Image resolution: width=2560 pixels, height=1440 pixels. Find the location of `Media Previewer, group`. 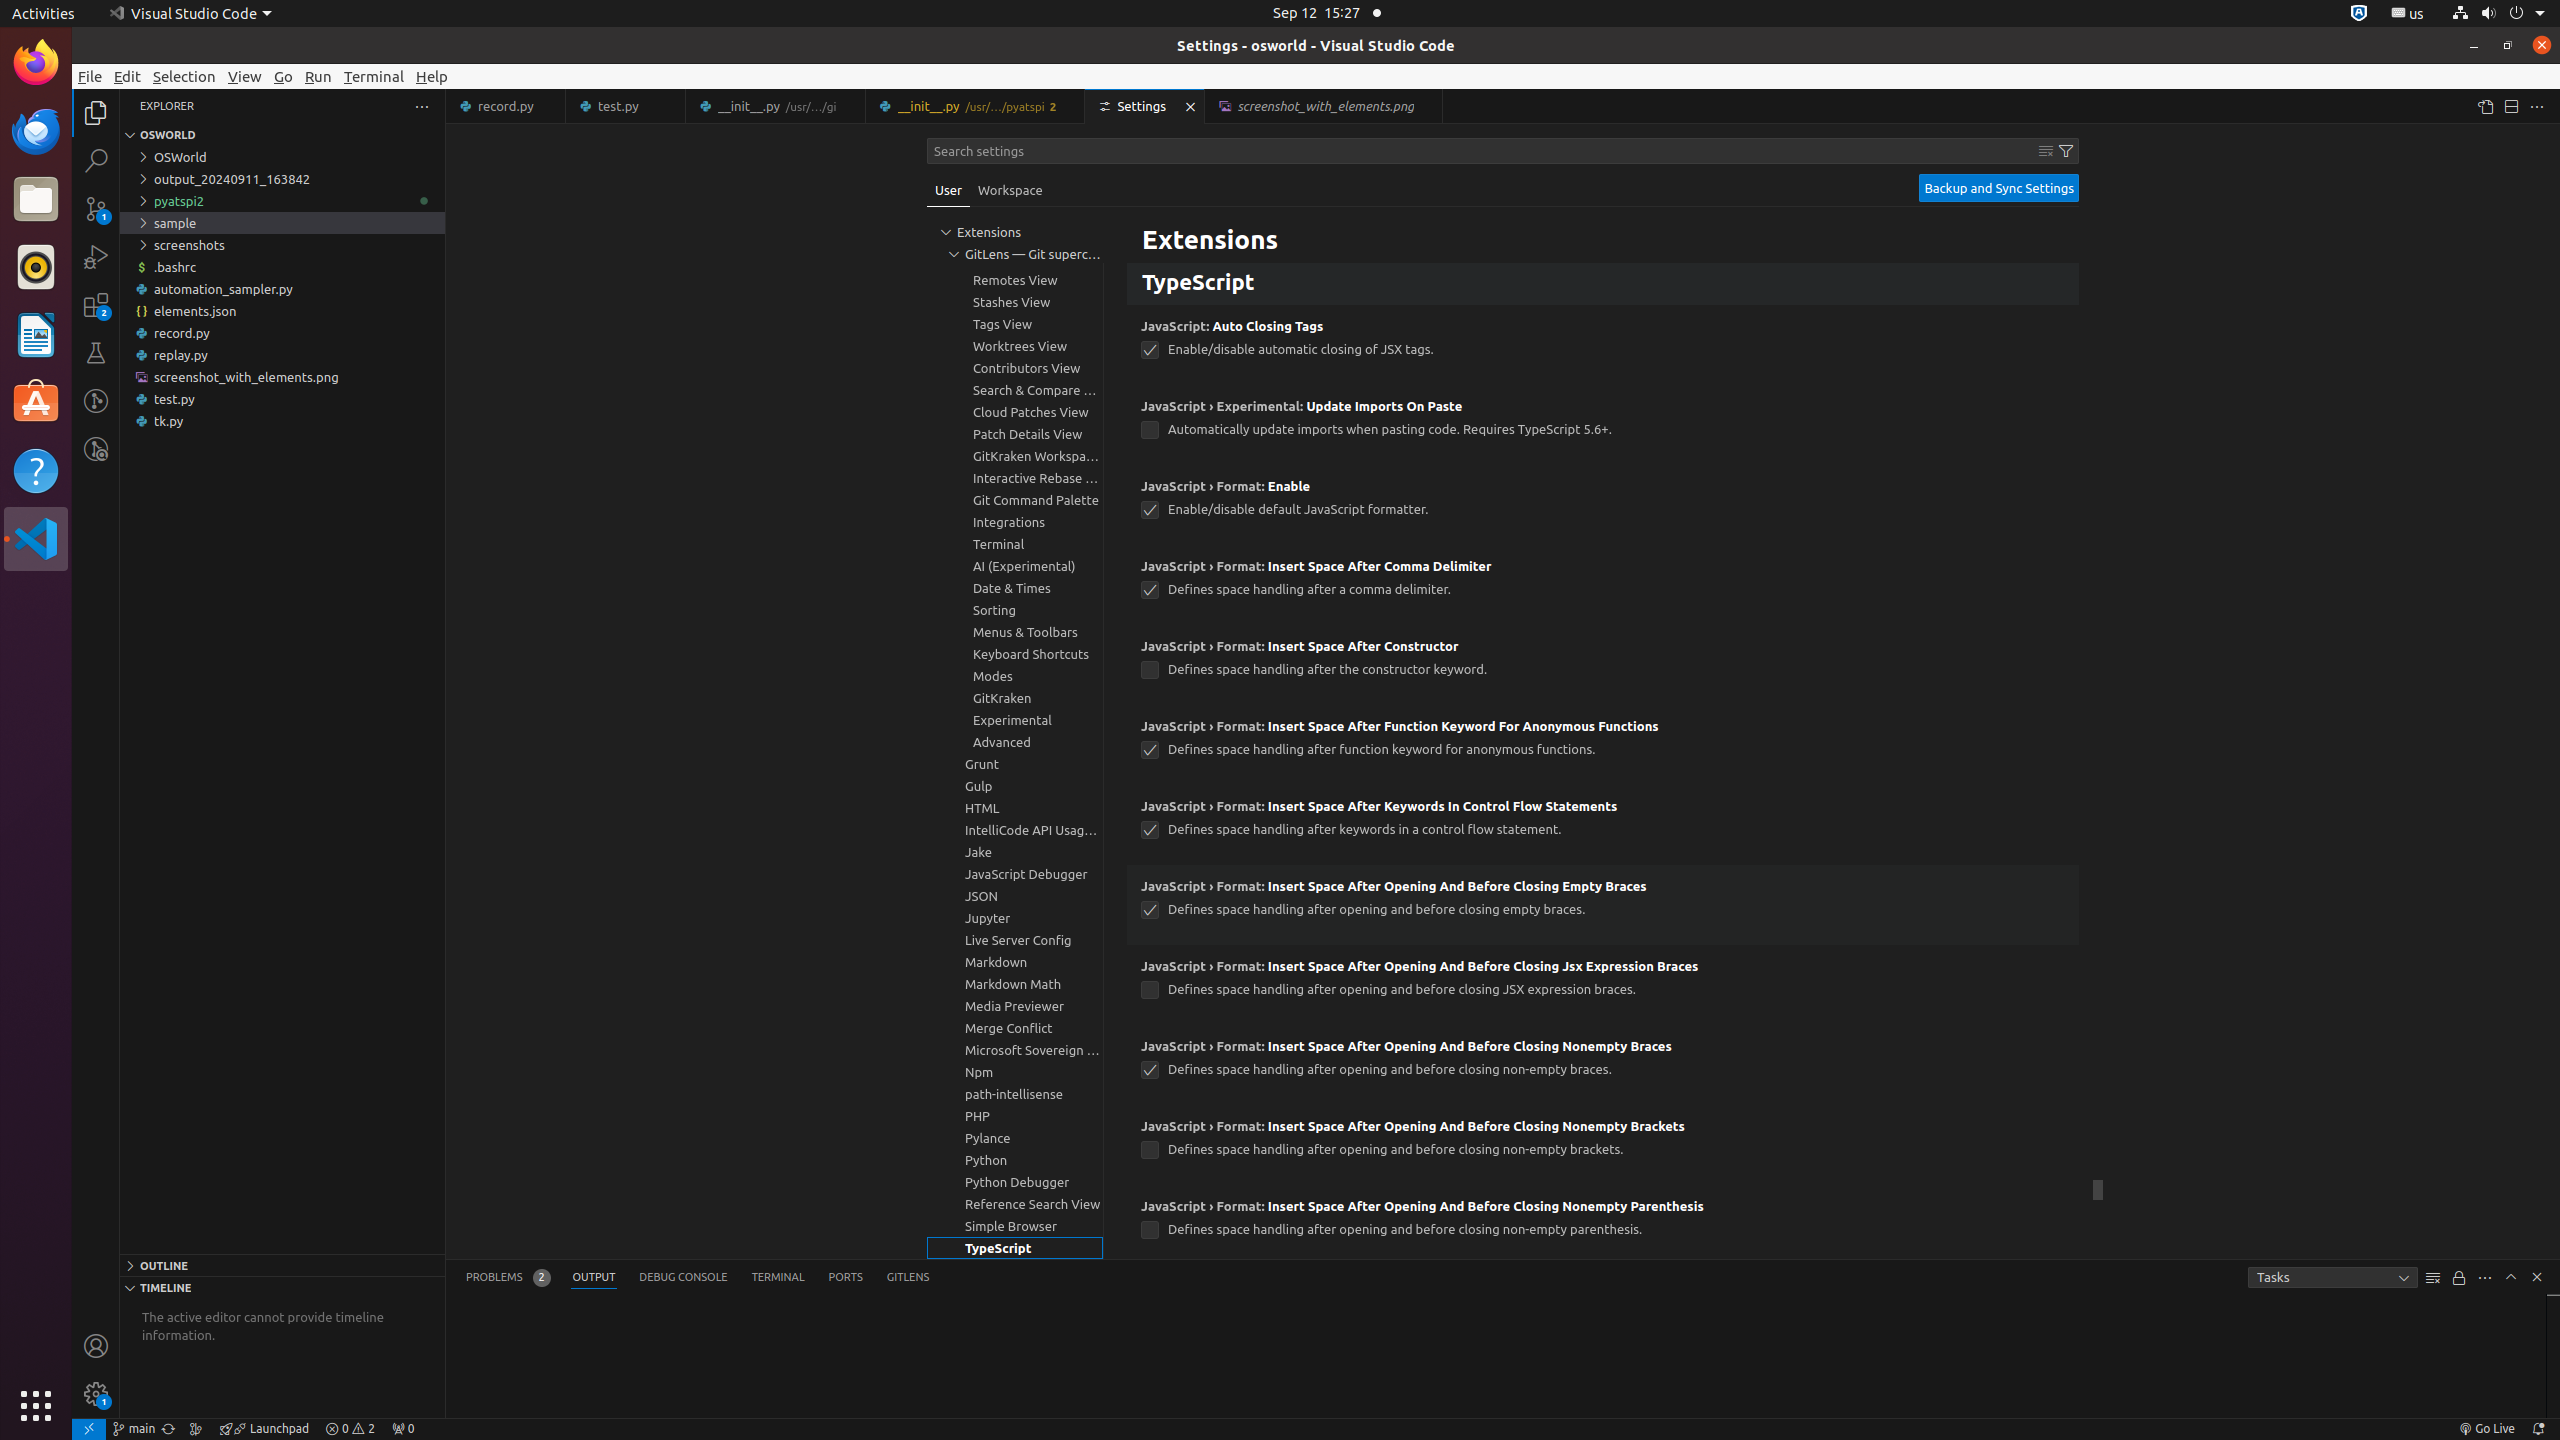

Media Previewer, group is located at coordinates (1015, 1006).